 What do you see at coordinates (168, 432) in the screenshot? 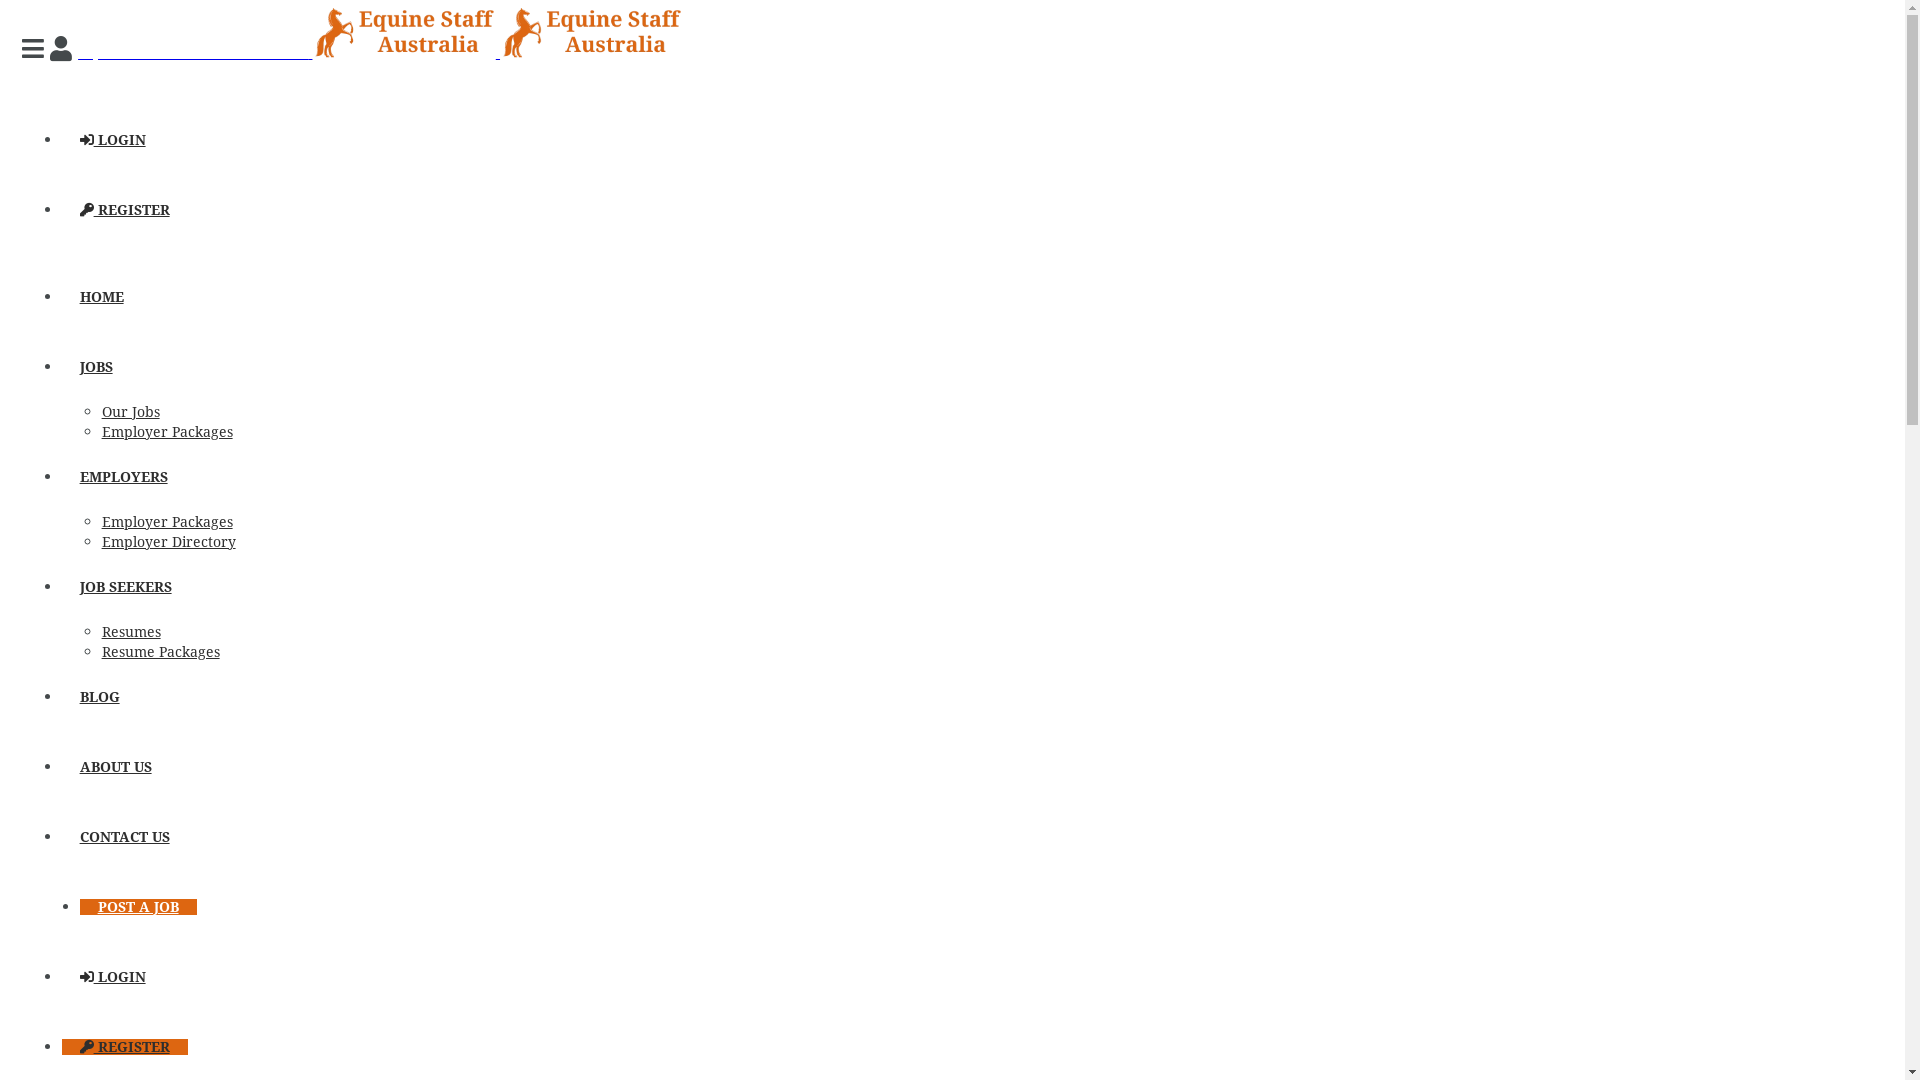
I see `Employer Packages` at bounding box center [168, 432].